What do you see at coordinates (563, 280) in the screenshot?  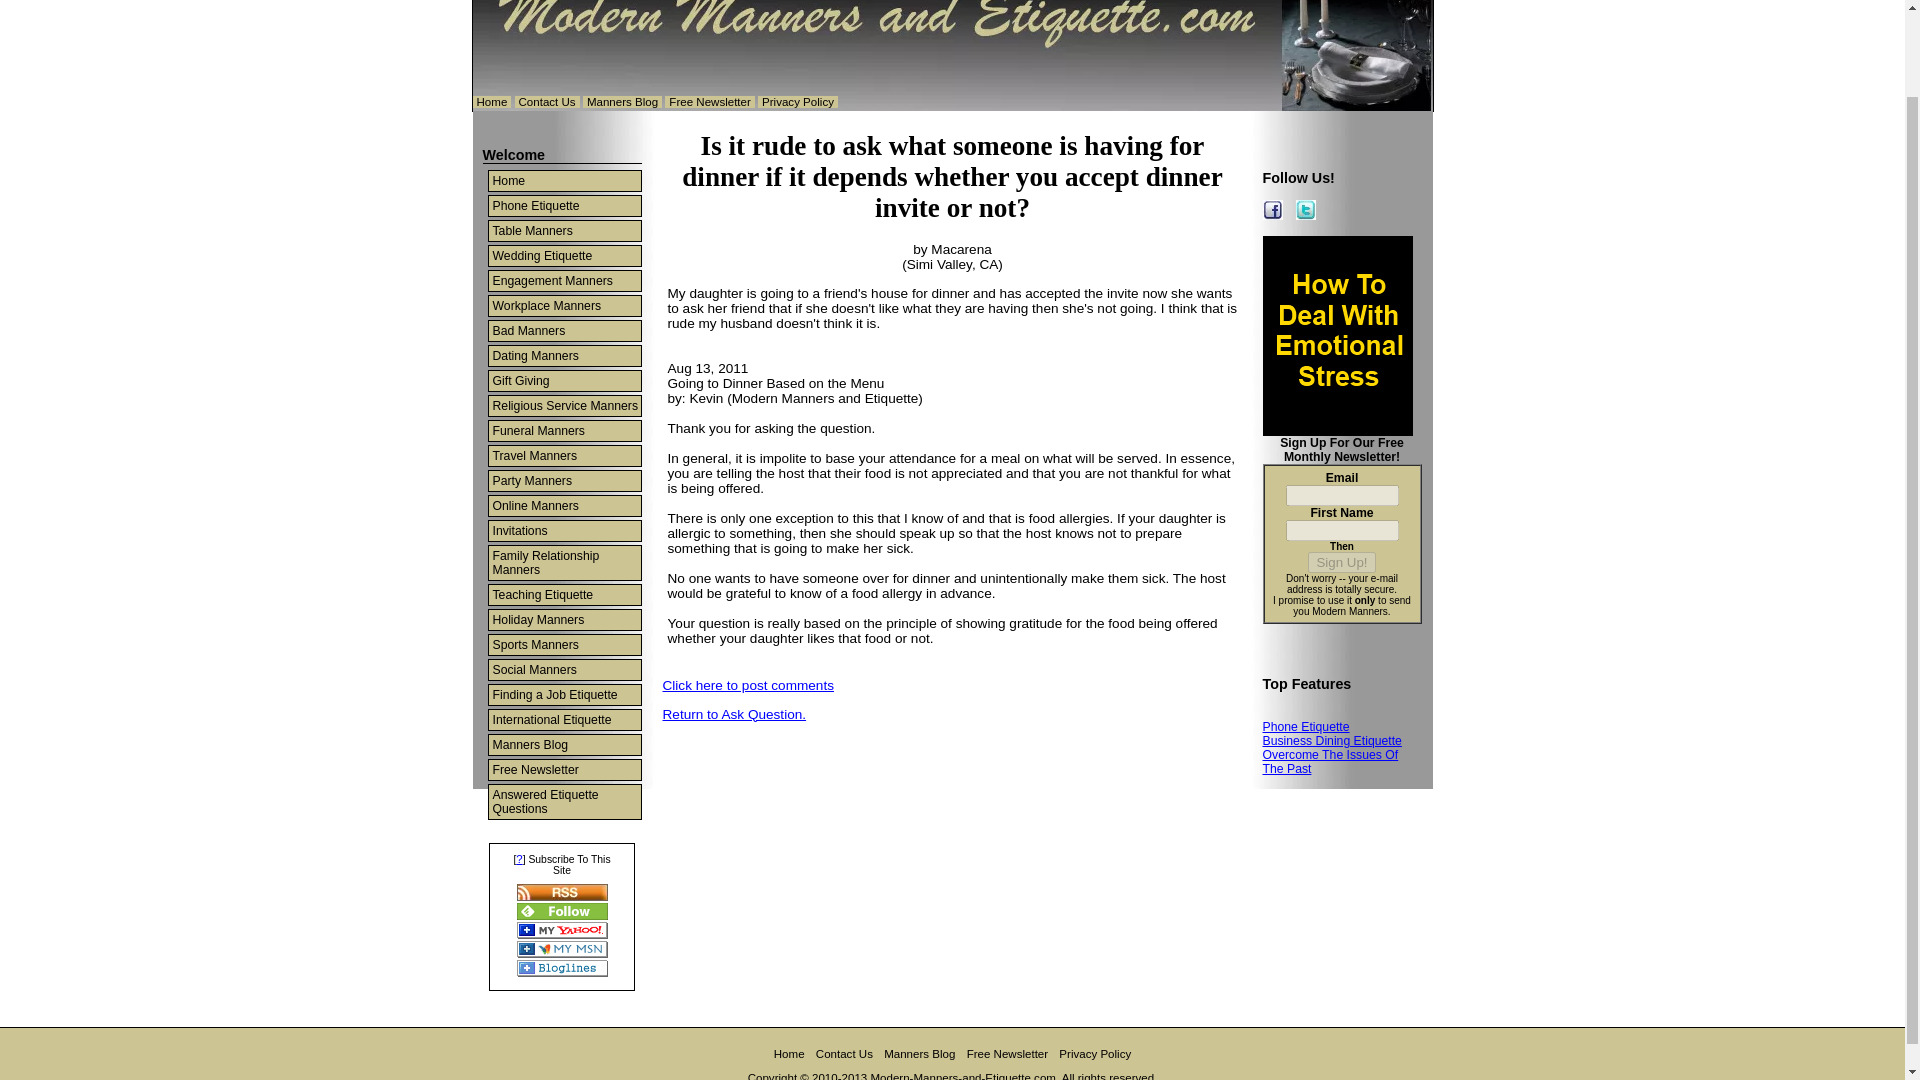 I see `Engagement Manners` at bounding box center [563, 280].